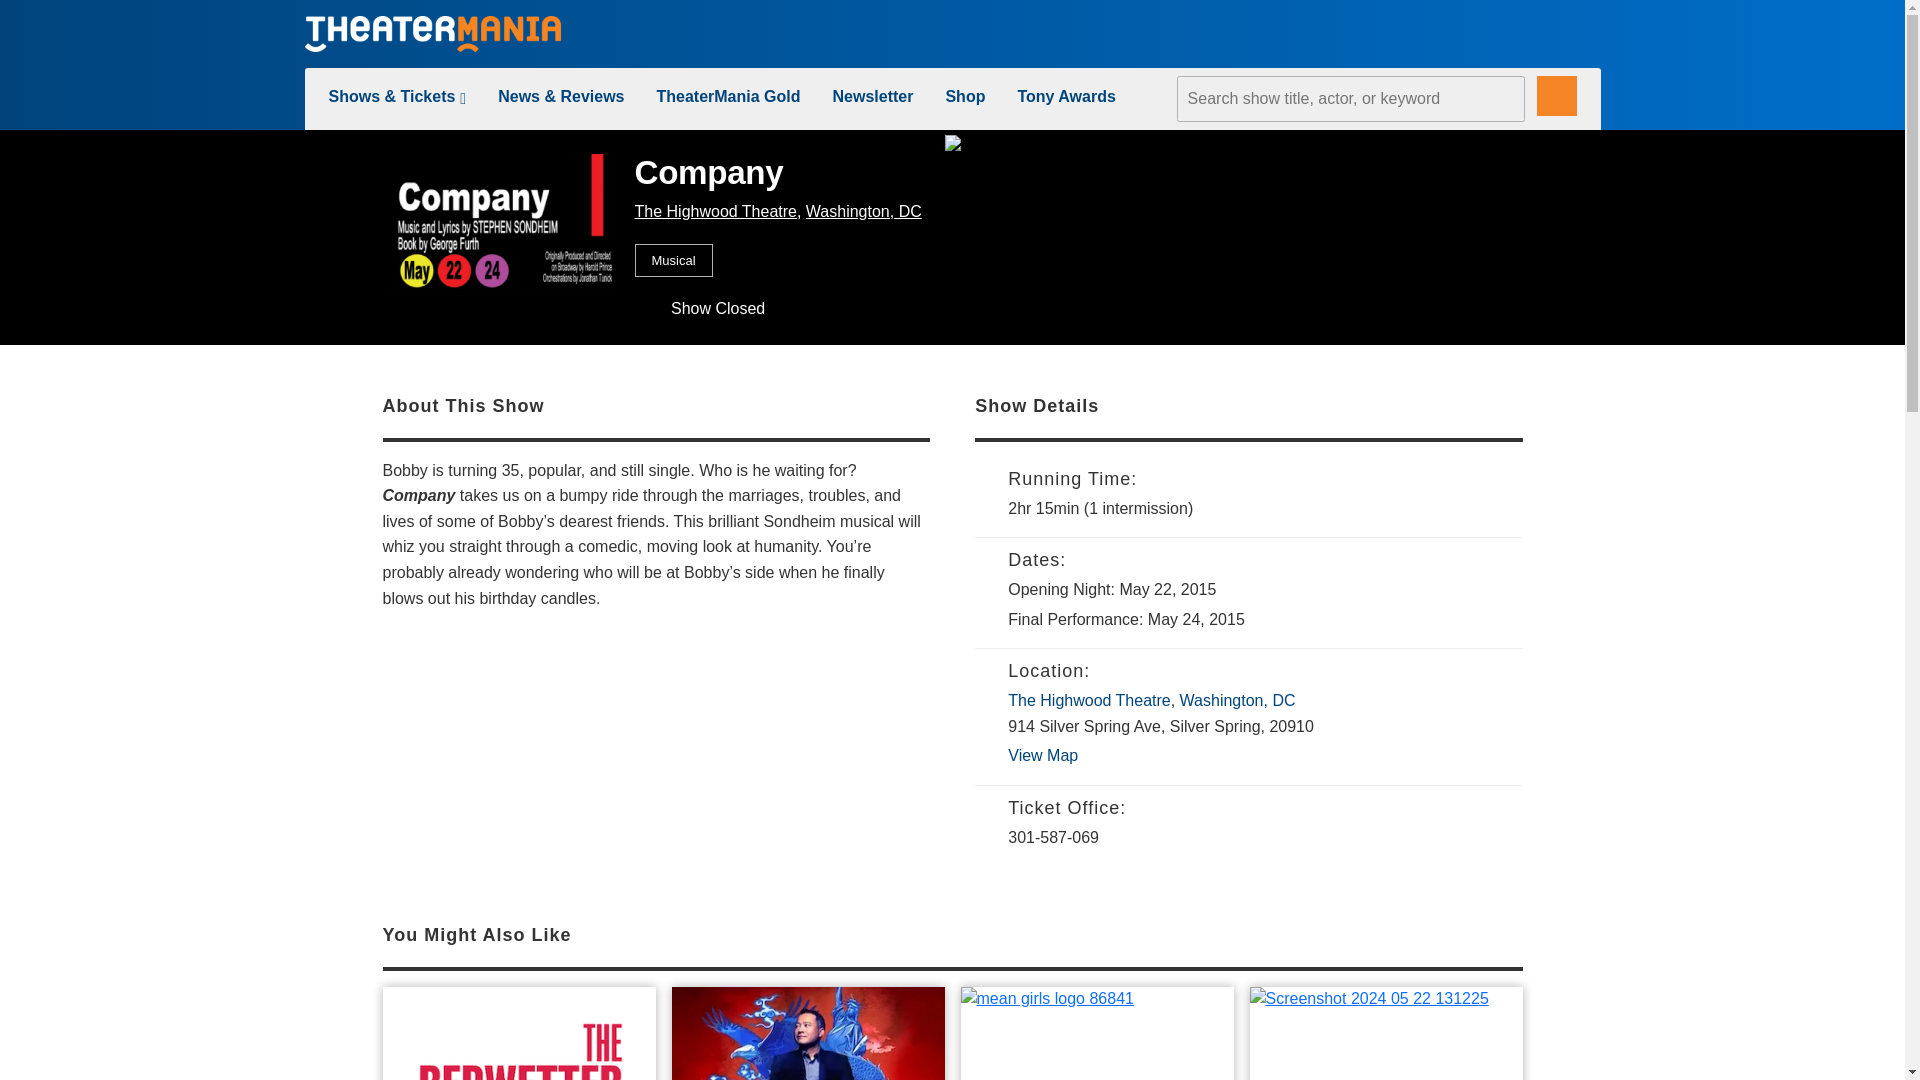 This screenshot has height=1080, width=1920. Describe the element at coordinates (873, 96) in the screenshot. I see `Newsletter` at that location.